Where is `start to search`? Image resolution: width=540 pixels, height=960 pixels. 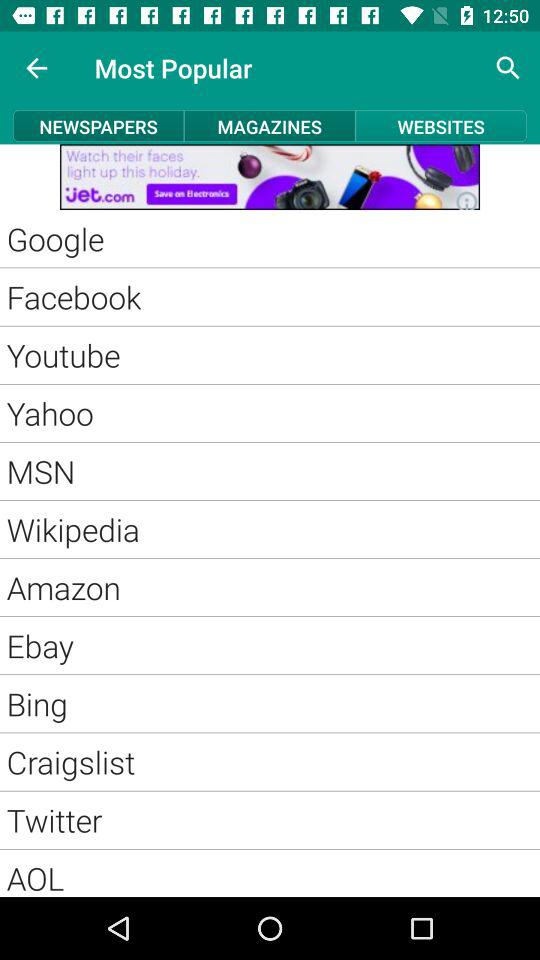
start to search is located at coordinates (508, 68).